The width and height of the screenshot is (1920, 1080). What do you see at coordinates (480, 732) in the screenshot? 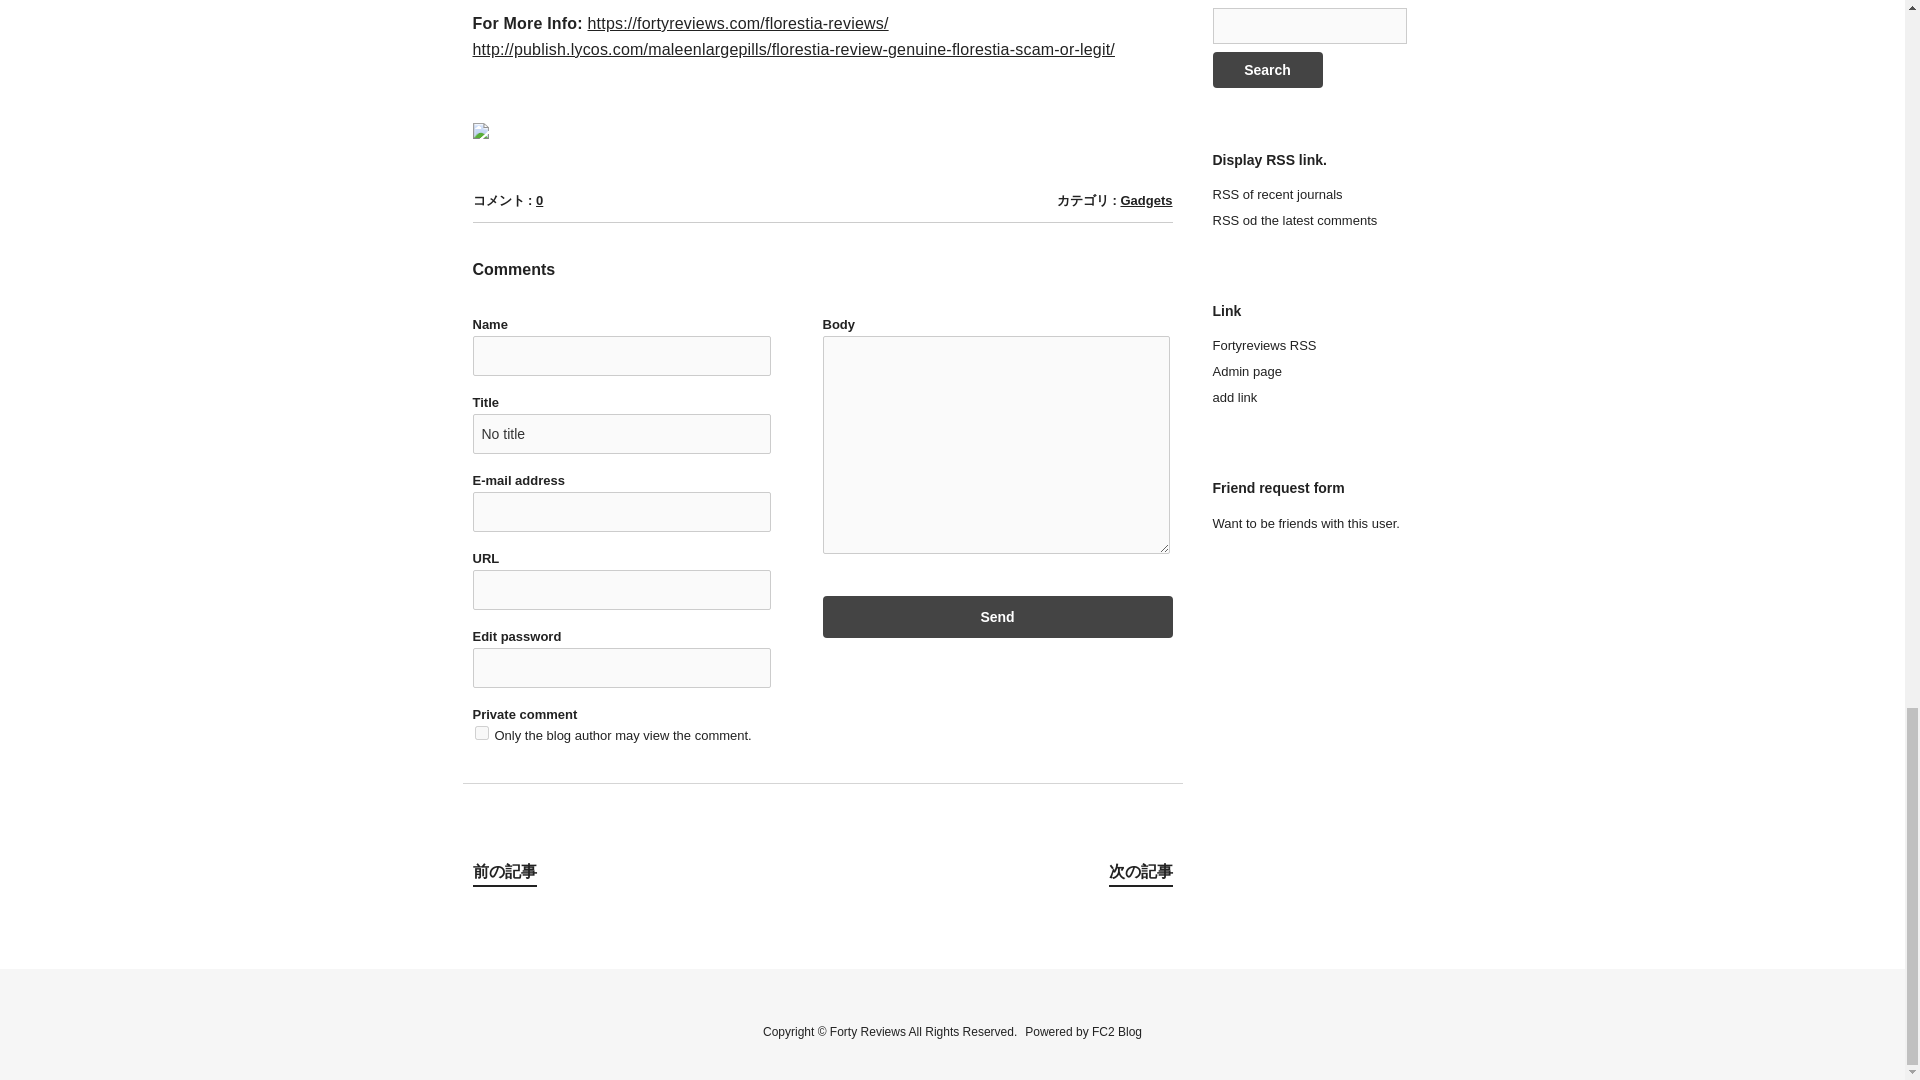
I see `on` at bounding box center [480, 732].